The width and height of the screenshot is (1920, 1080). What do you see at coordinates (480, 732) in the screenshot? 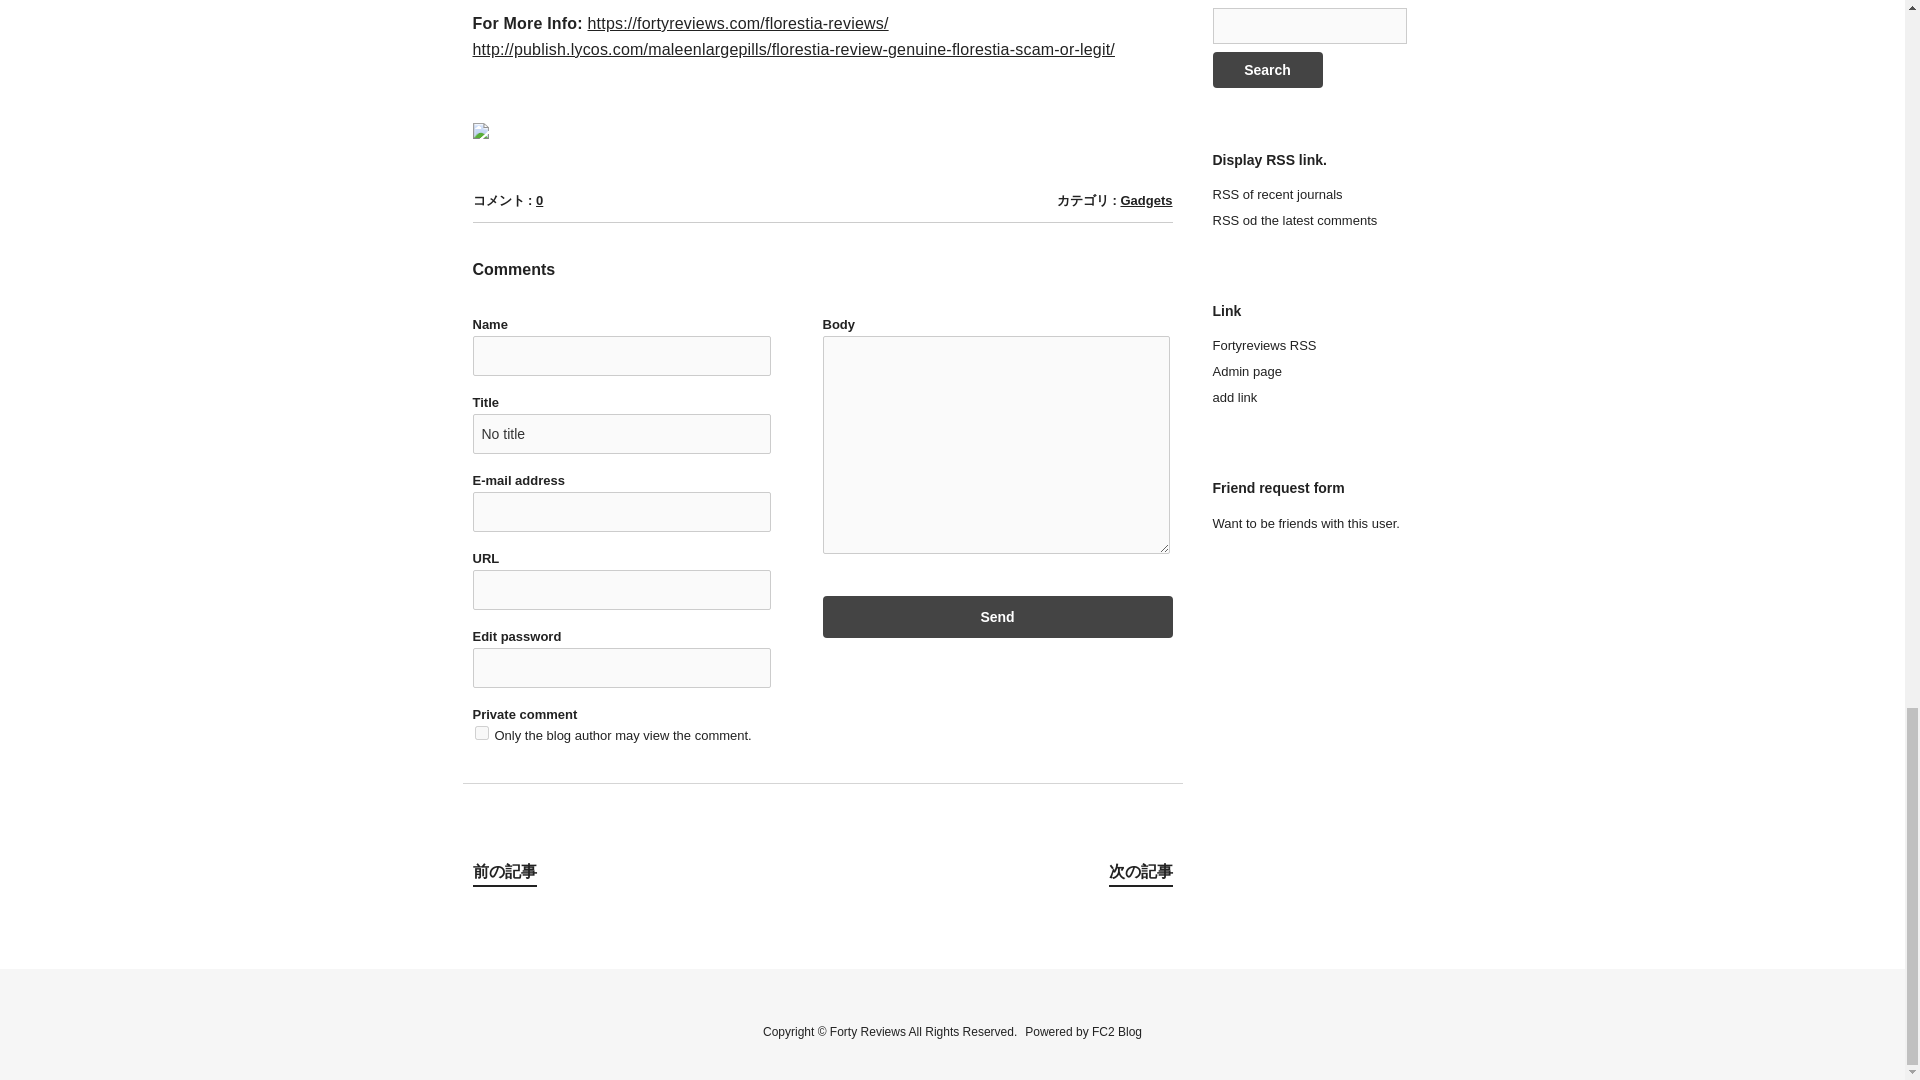
I see `on` at bounding box center [480, 732].